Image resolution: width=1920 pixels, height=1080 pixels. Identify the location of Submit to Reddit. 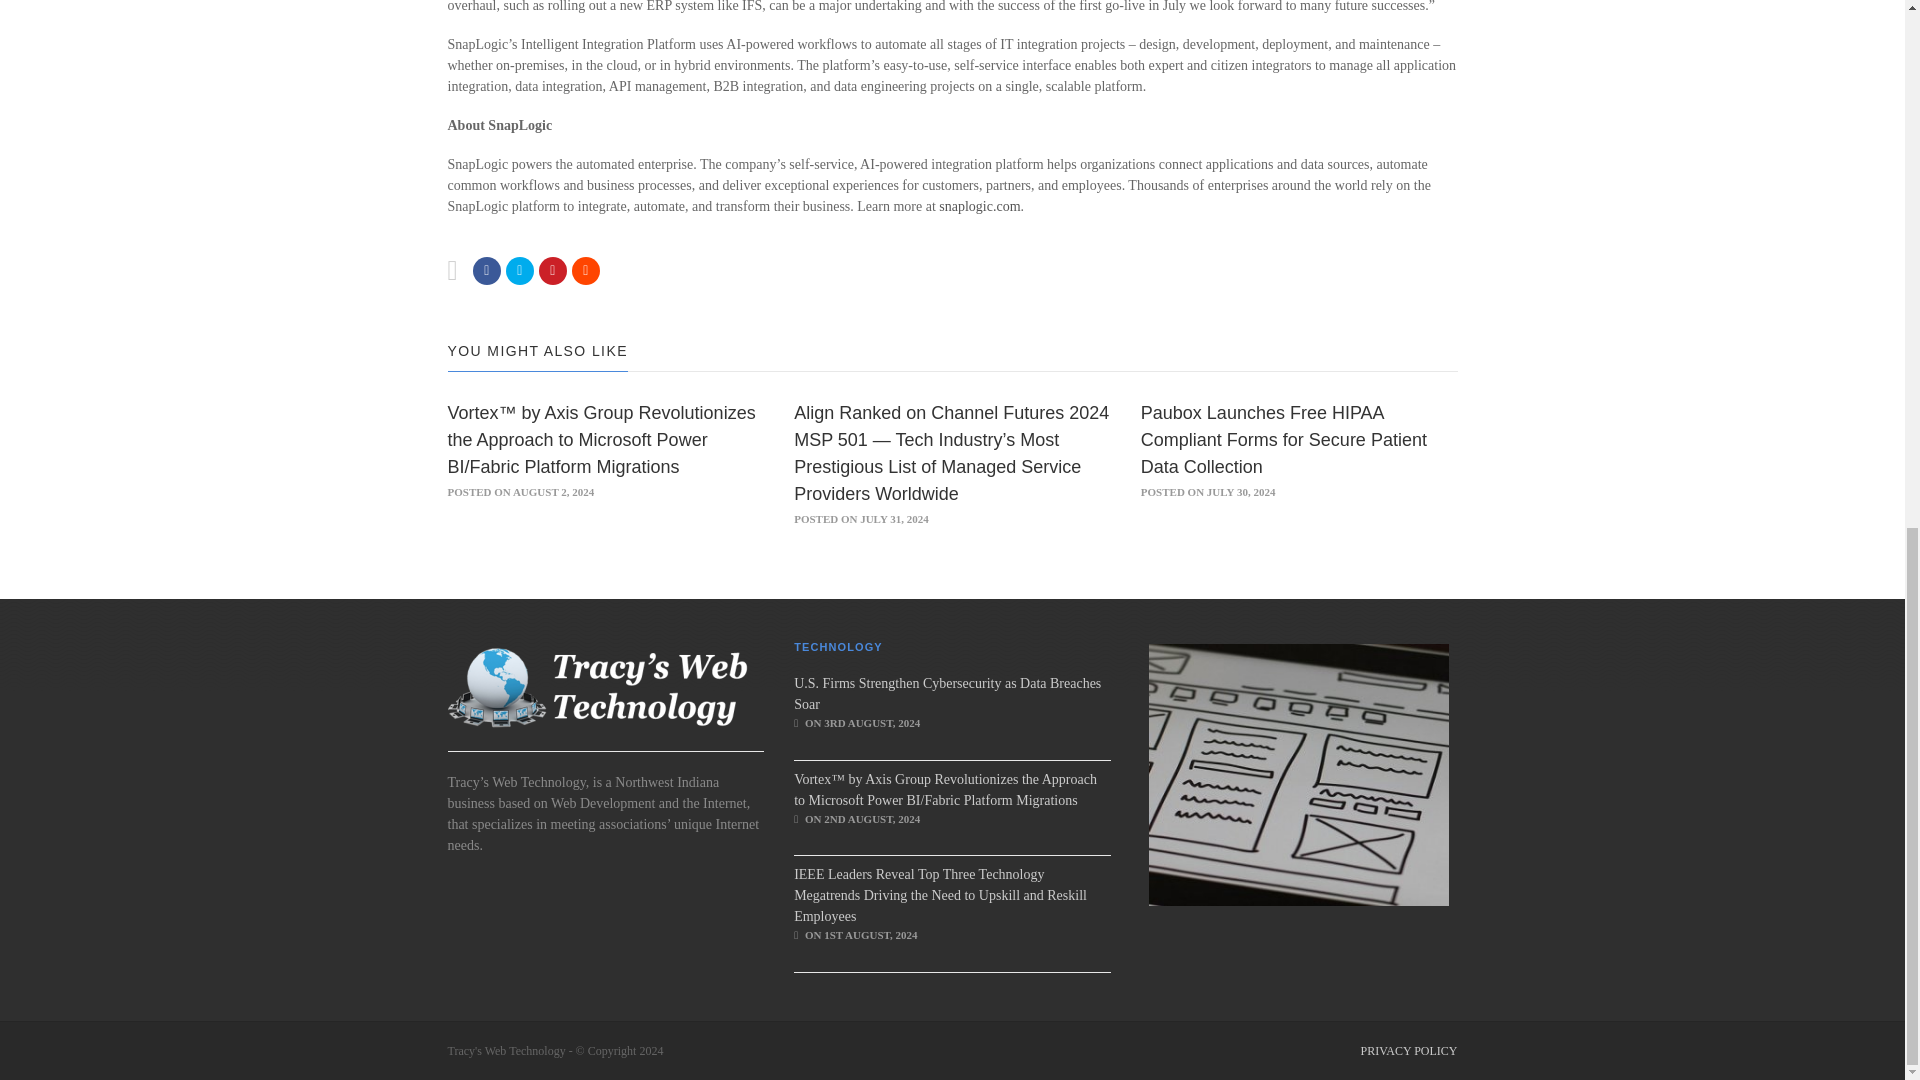
(552, 270).